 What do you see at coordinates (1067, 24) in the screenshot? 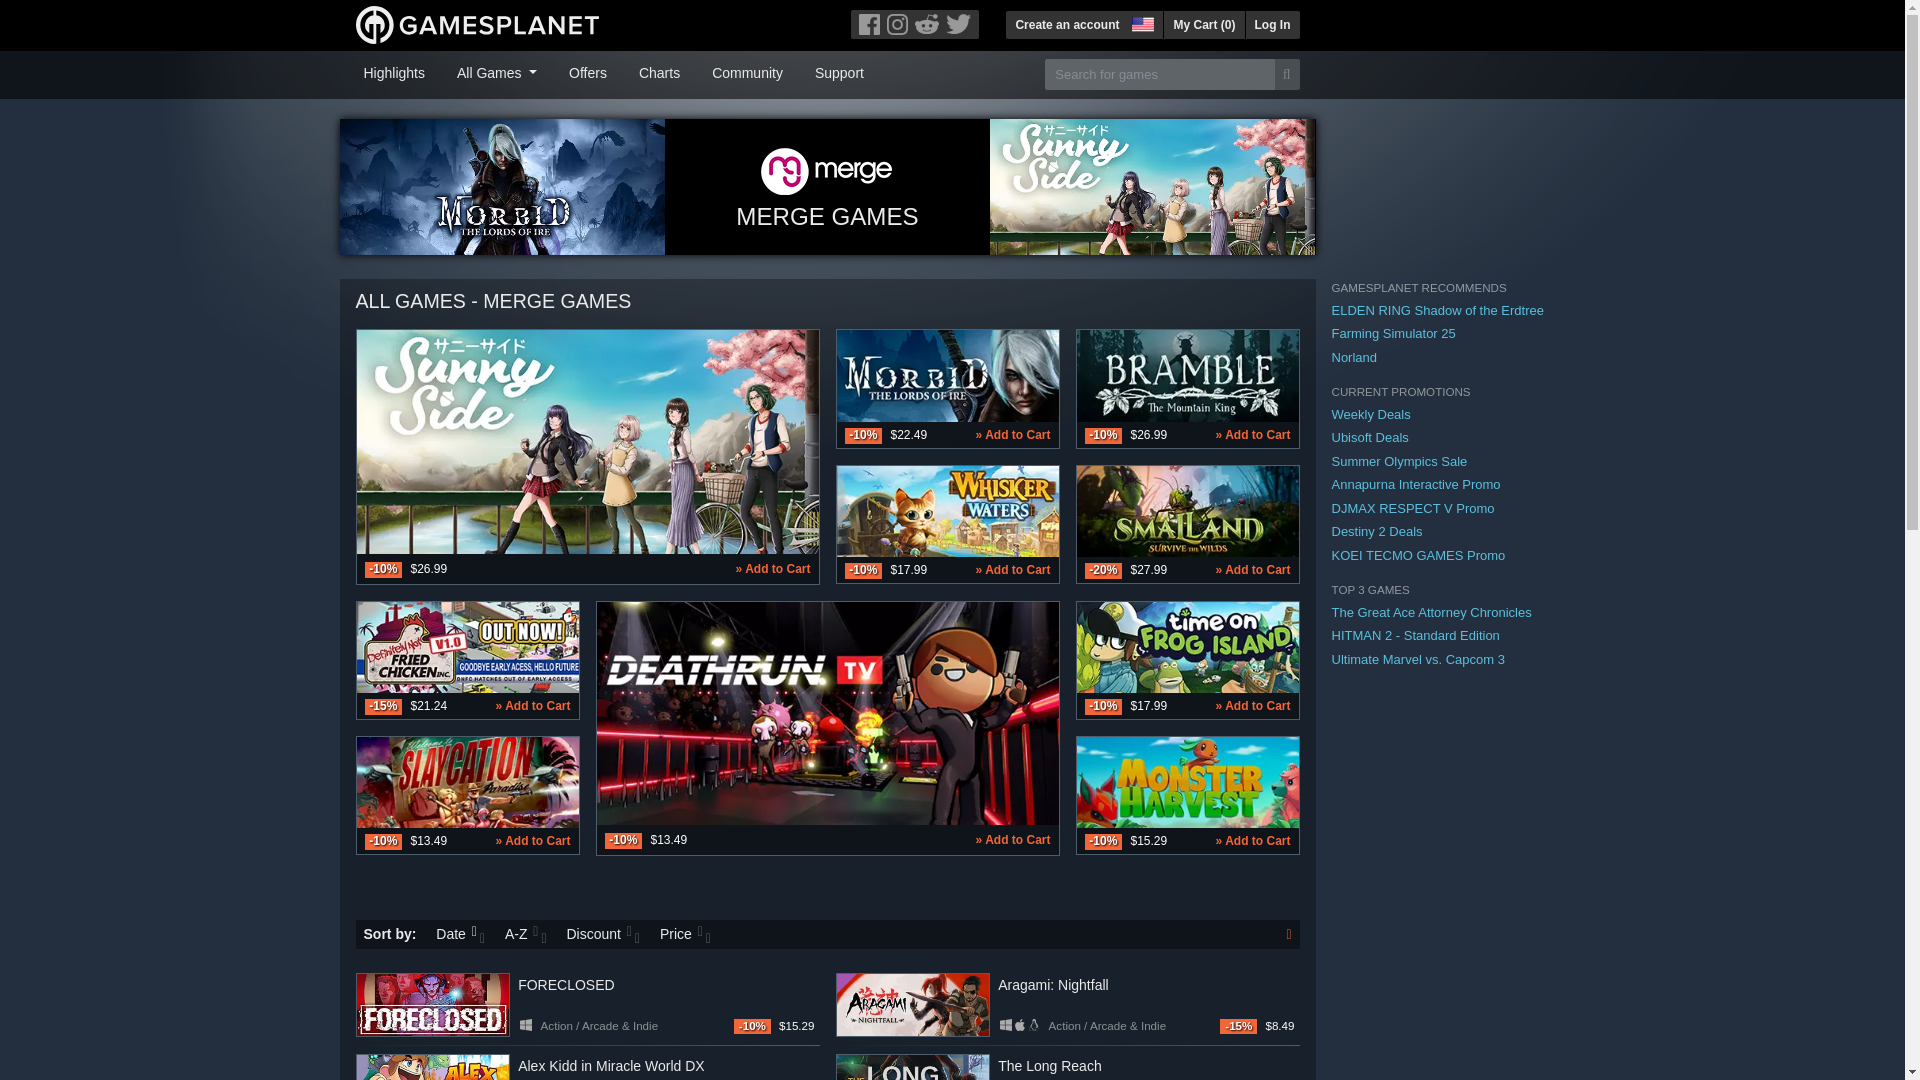
I see `Create an account` at bounding box center [1067, 24].